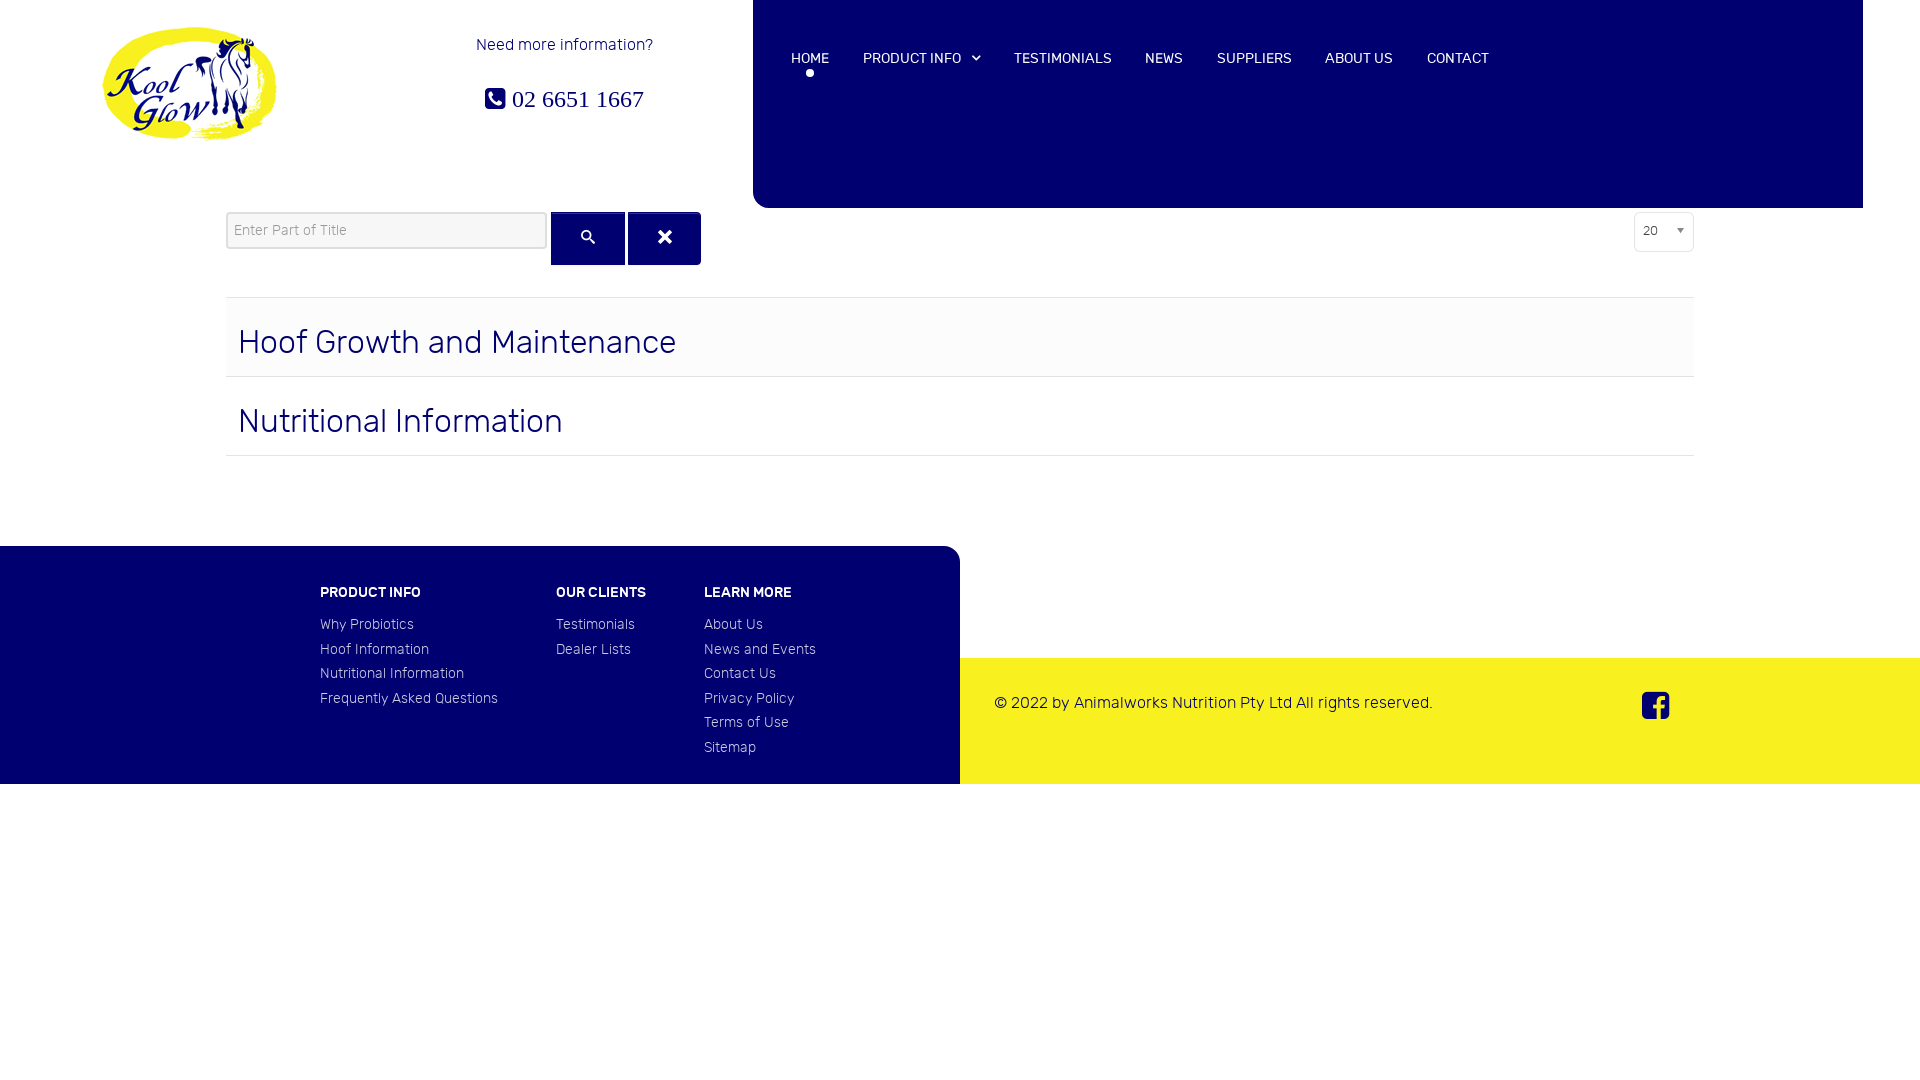 The width and height of the screenshot is (1920, 1080). What do you see at coordinates (665, 238) in the screenshot?
I see `Clear` at bounding box center [665, 238].